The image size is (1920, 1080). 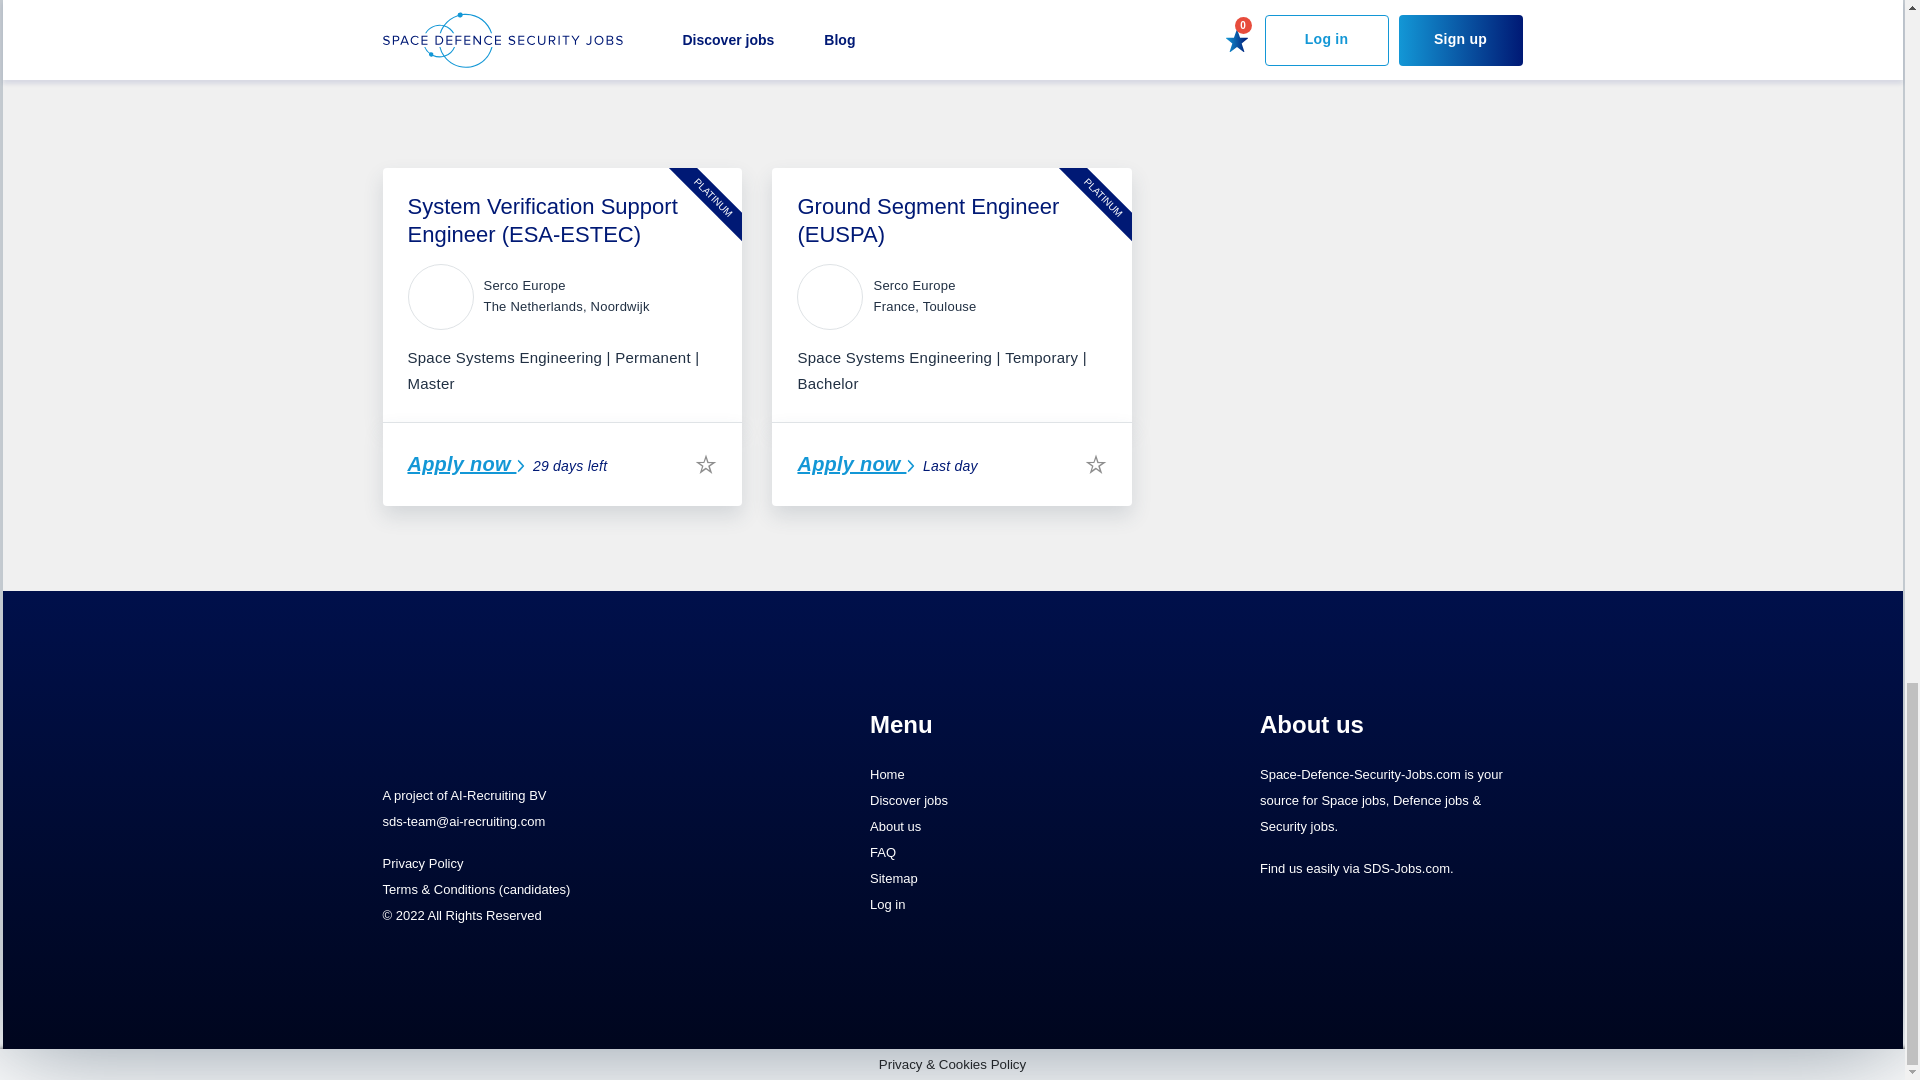 I want to click on Space Defence Security Jobs Footer Logo, so click(x=502, y=728).